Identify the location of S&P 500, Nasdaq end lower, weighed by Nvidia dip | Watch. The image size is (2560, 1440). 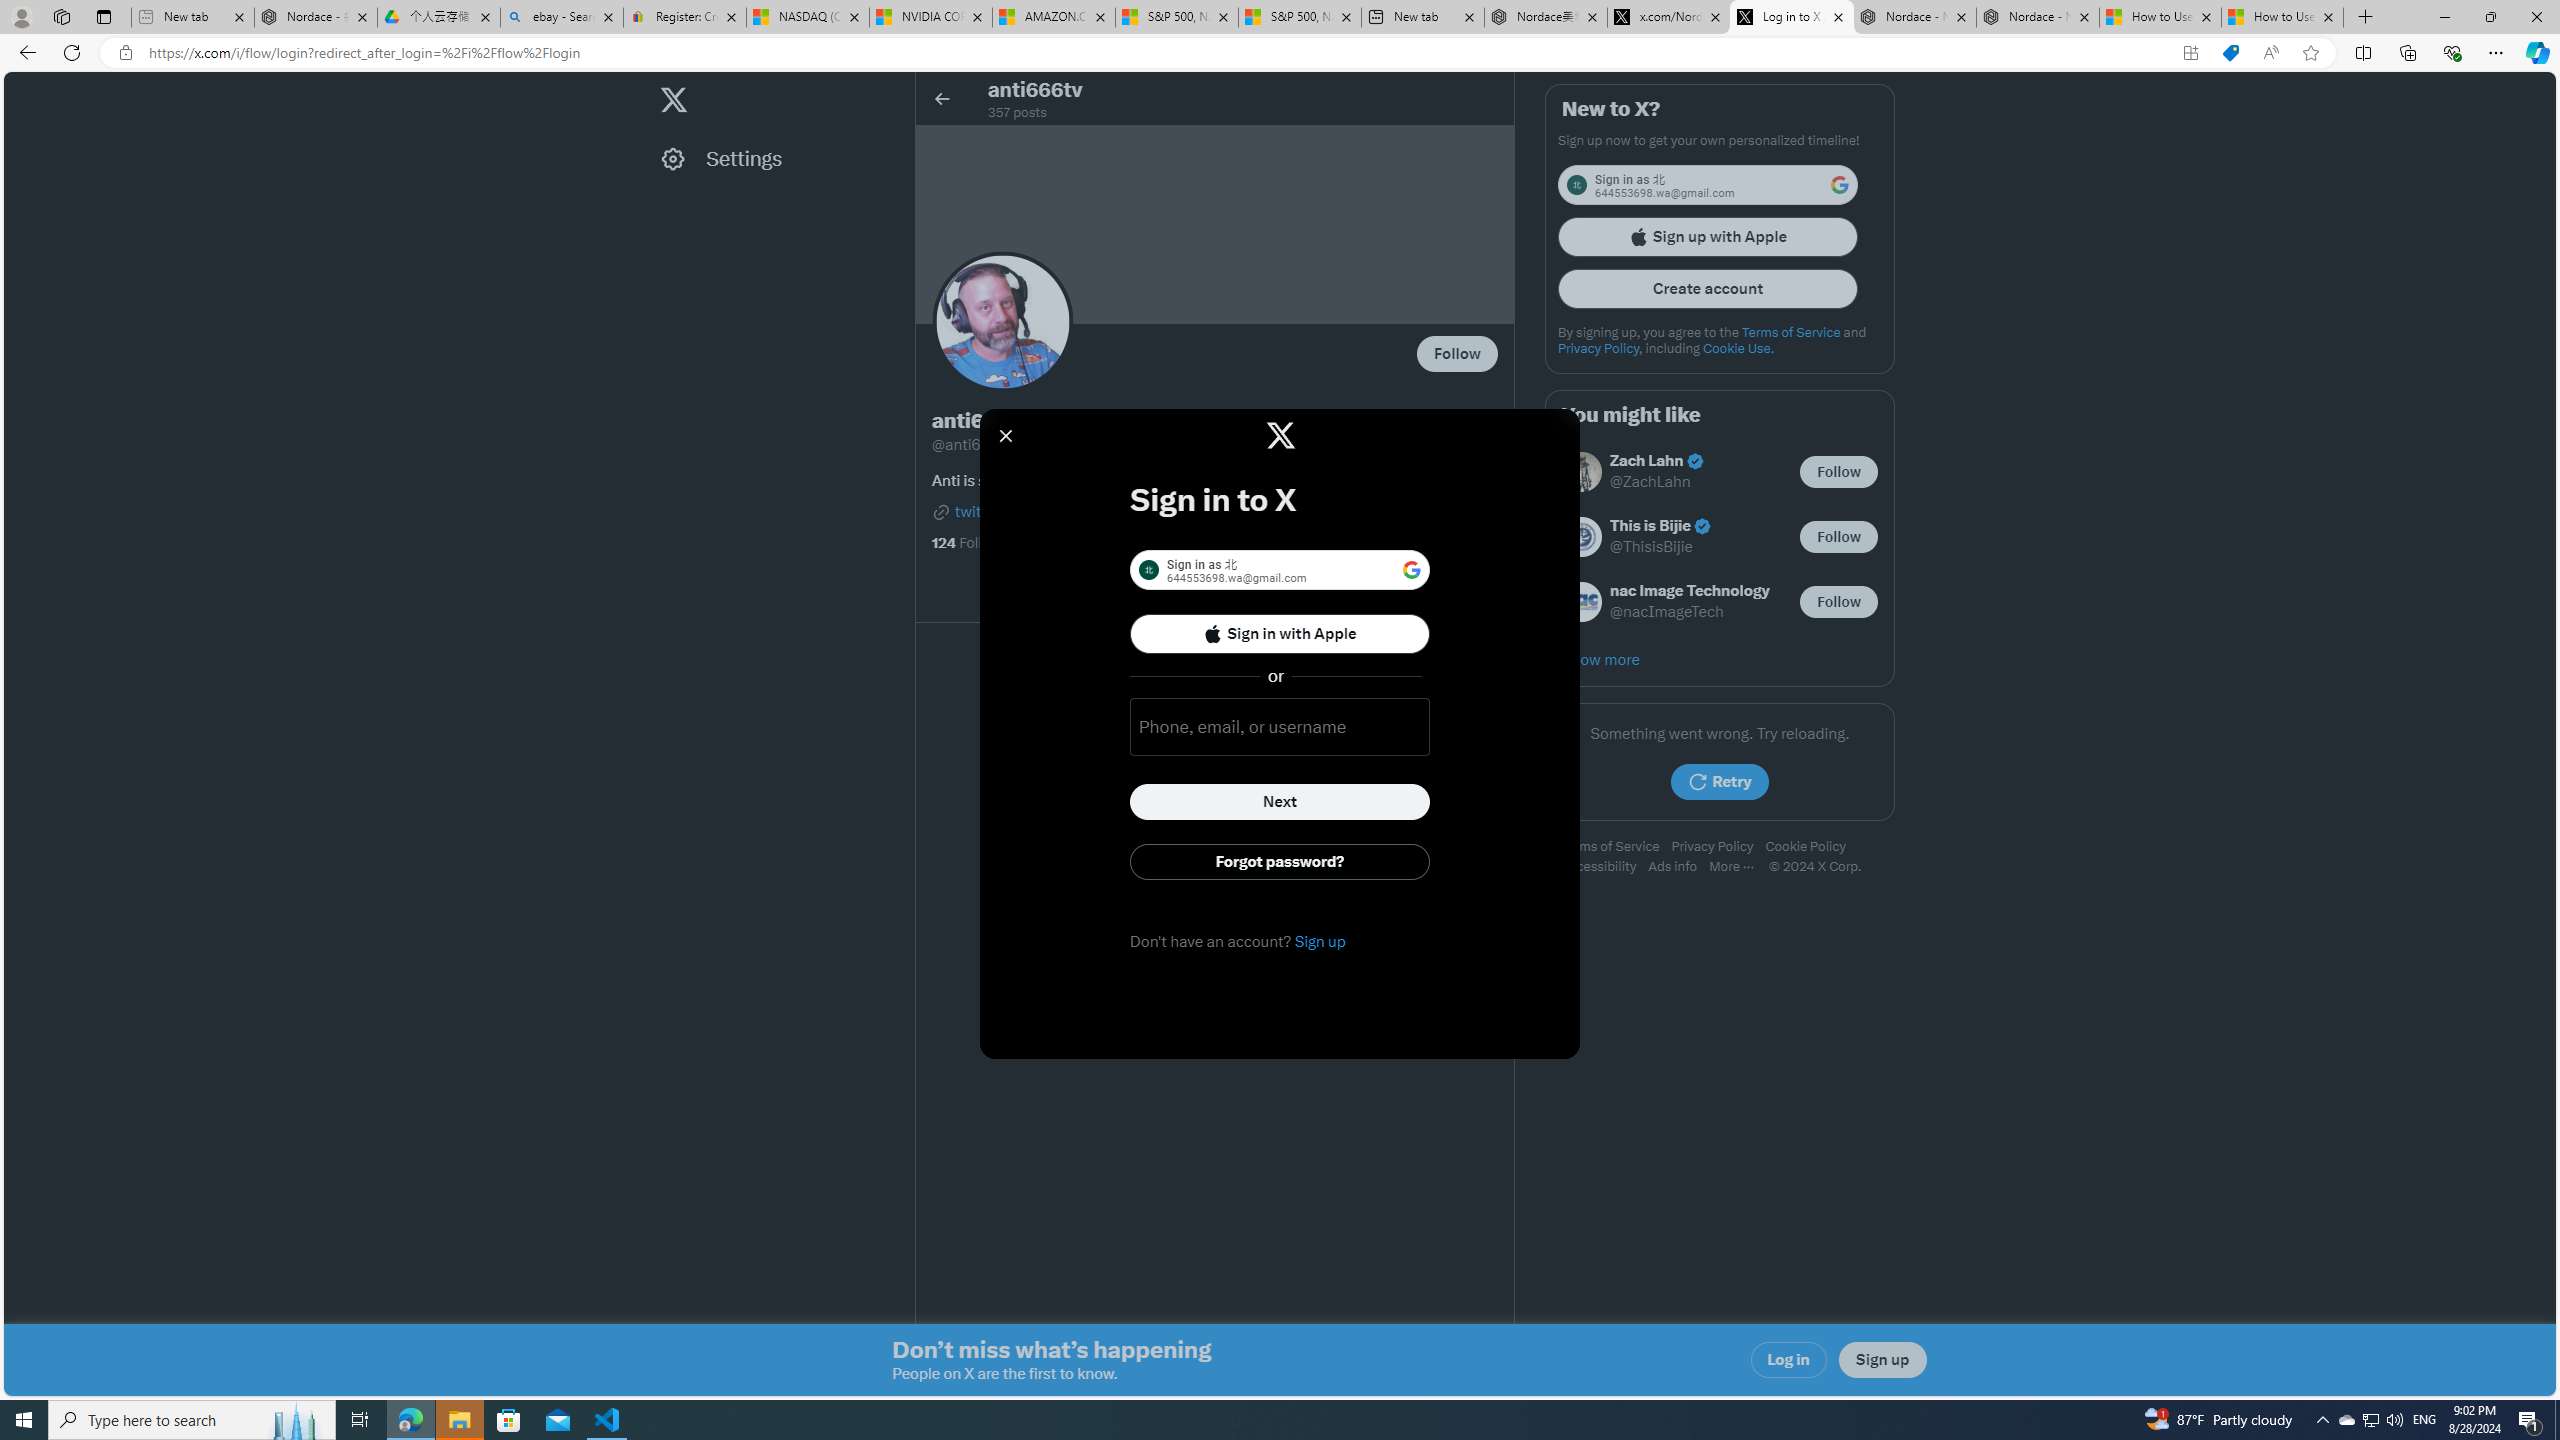
(1298, 17).